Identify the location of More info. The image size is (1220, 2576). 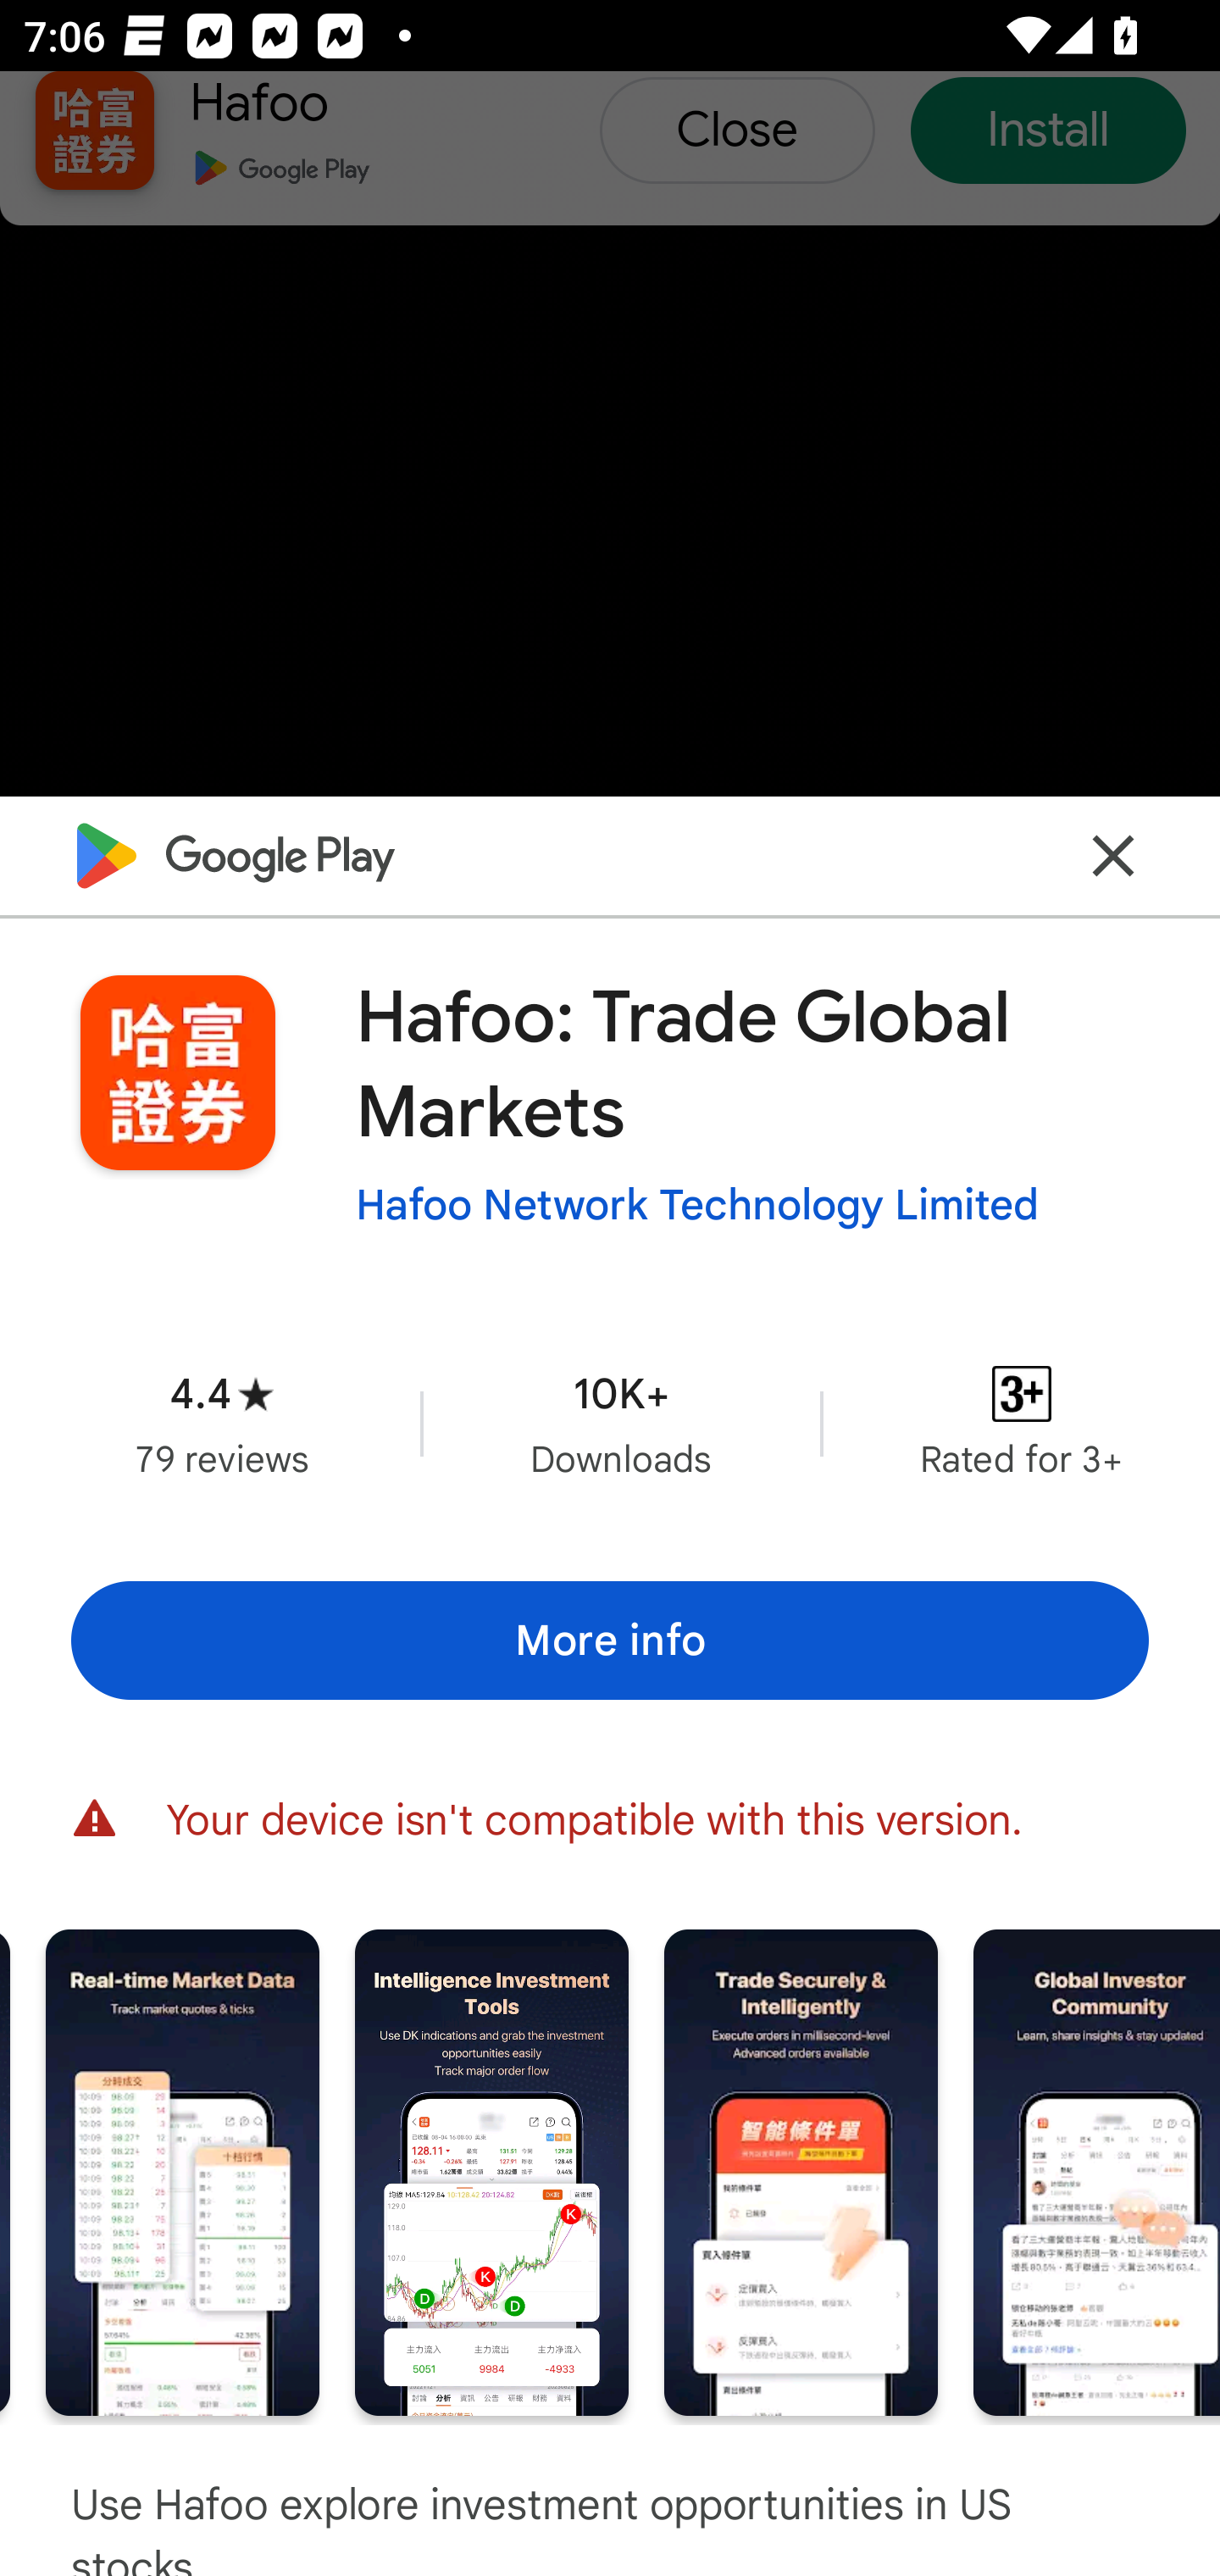
(610, 1641).